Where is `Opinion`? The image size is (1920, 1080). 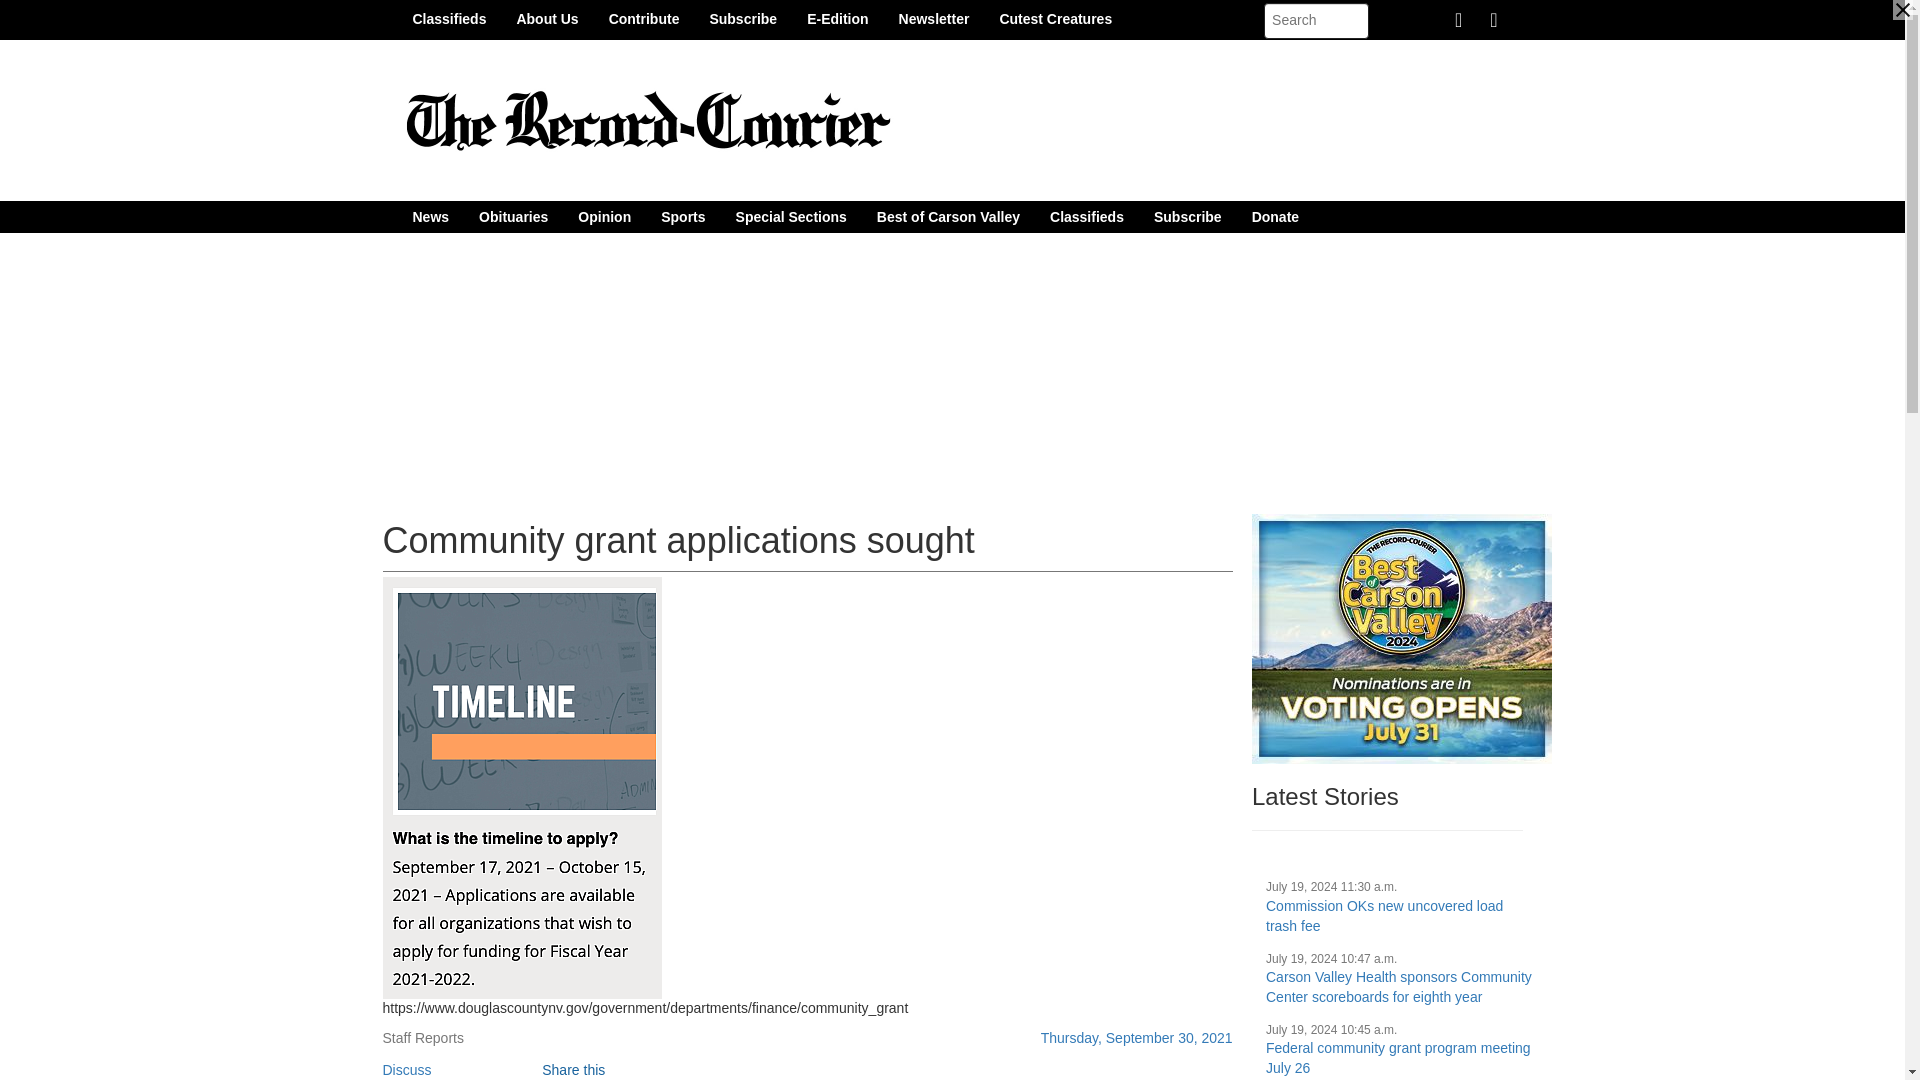 Opinion is located at coordinates (604, 216).